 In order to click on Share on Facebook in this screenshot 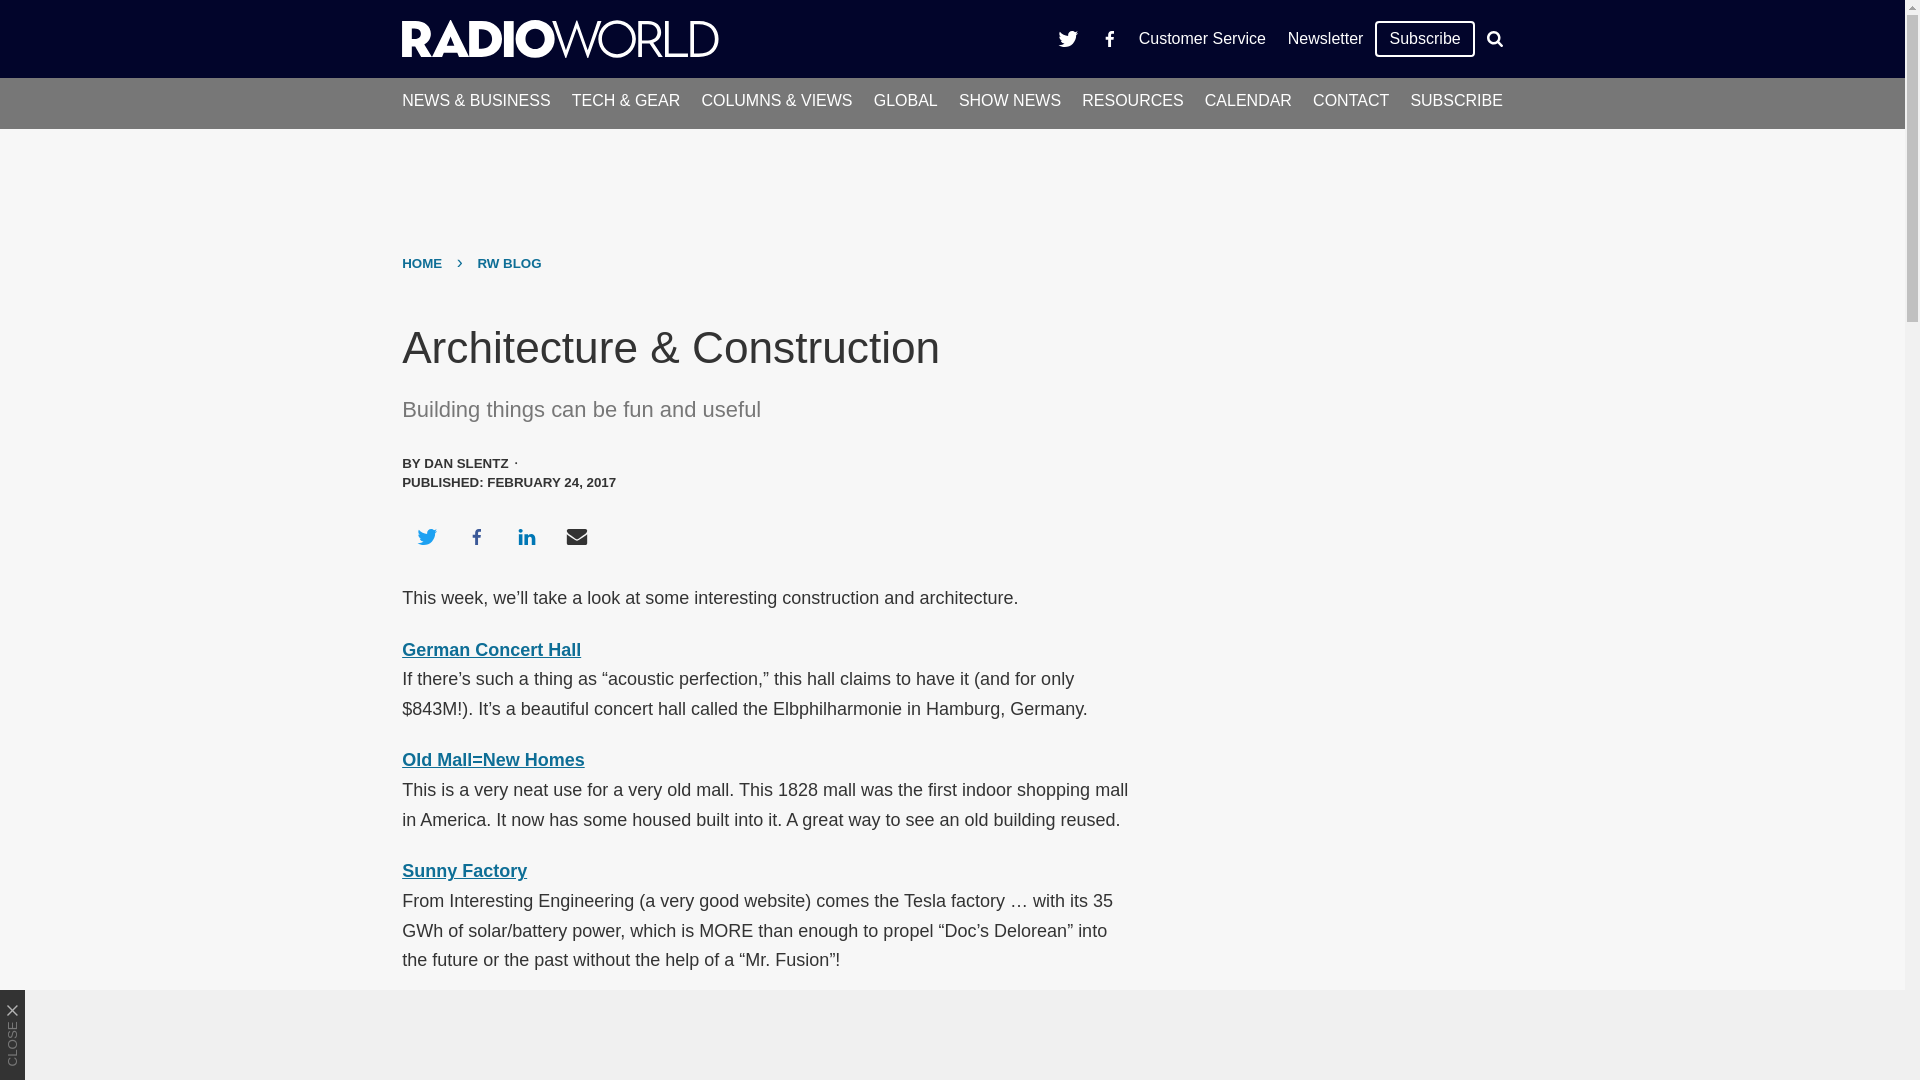, I will do `click(476, 536)`.